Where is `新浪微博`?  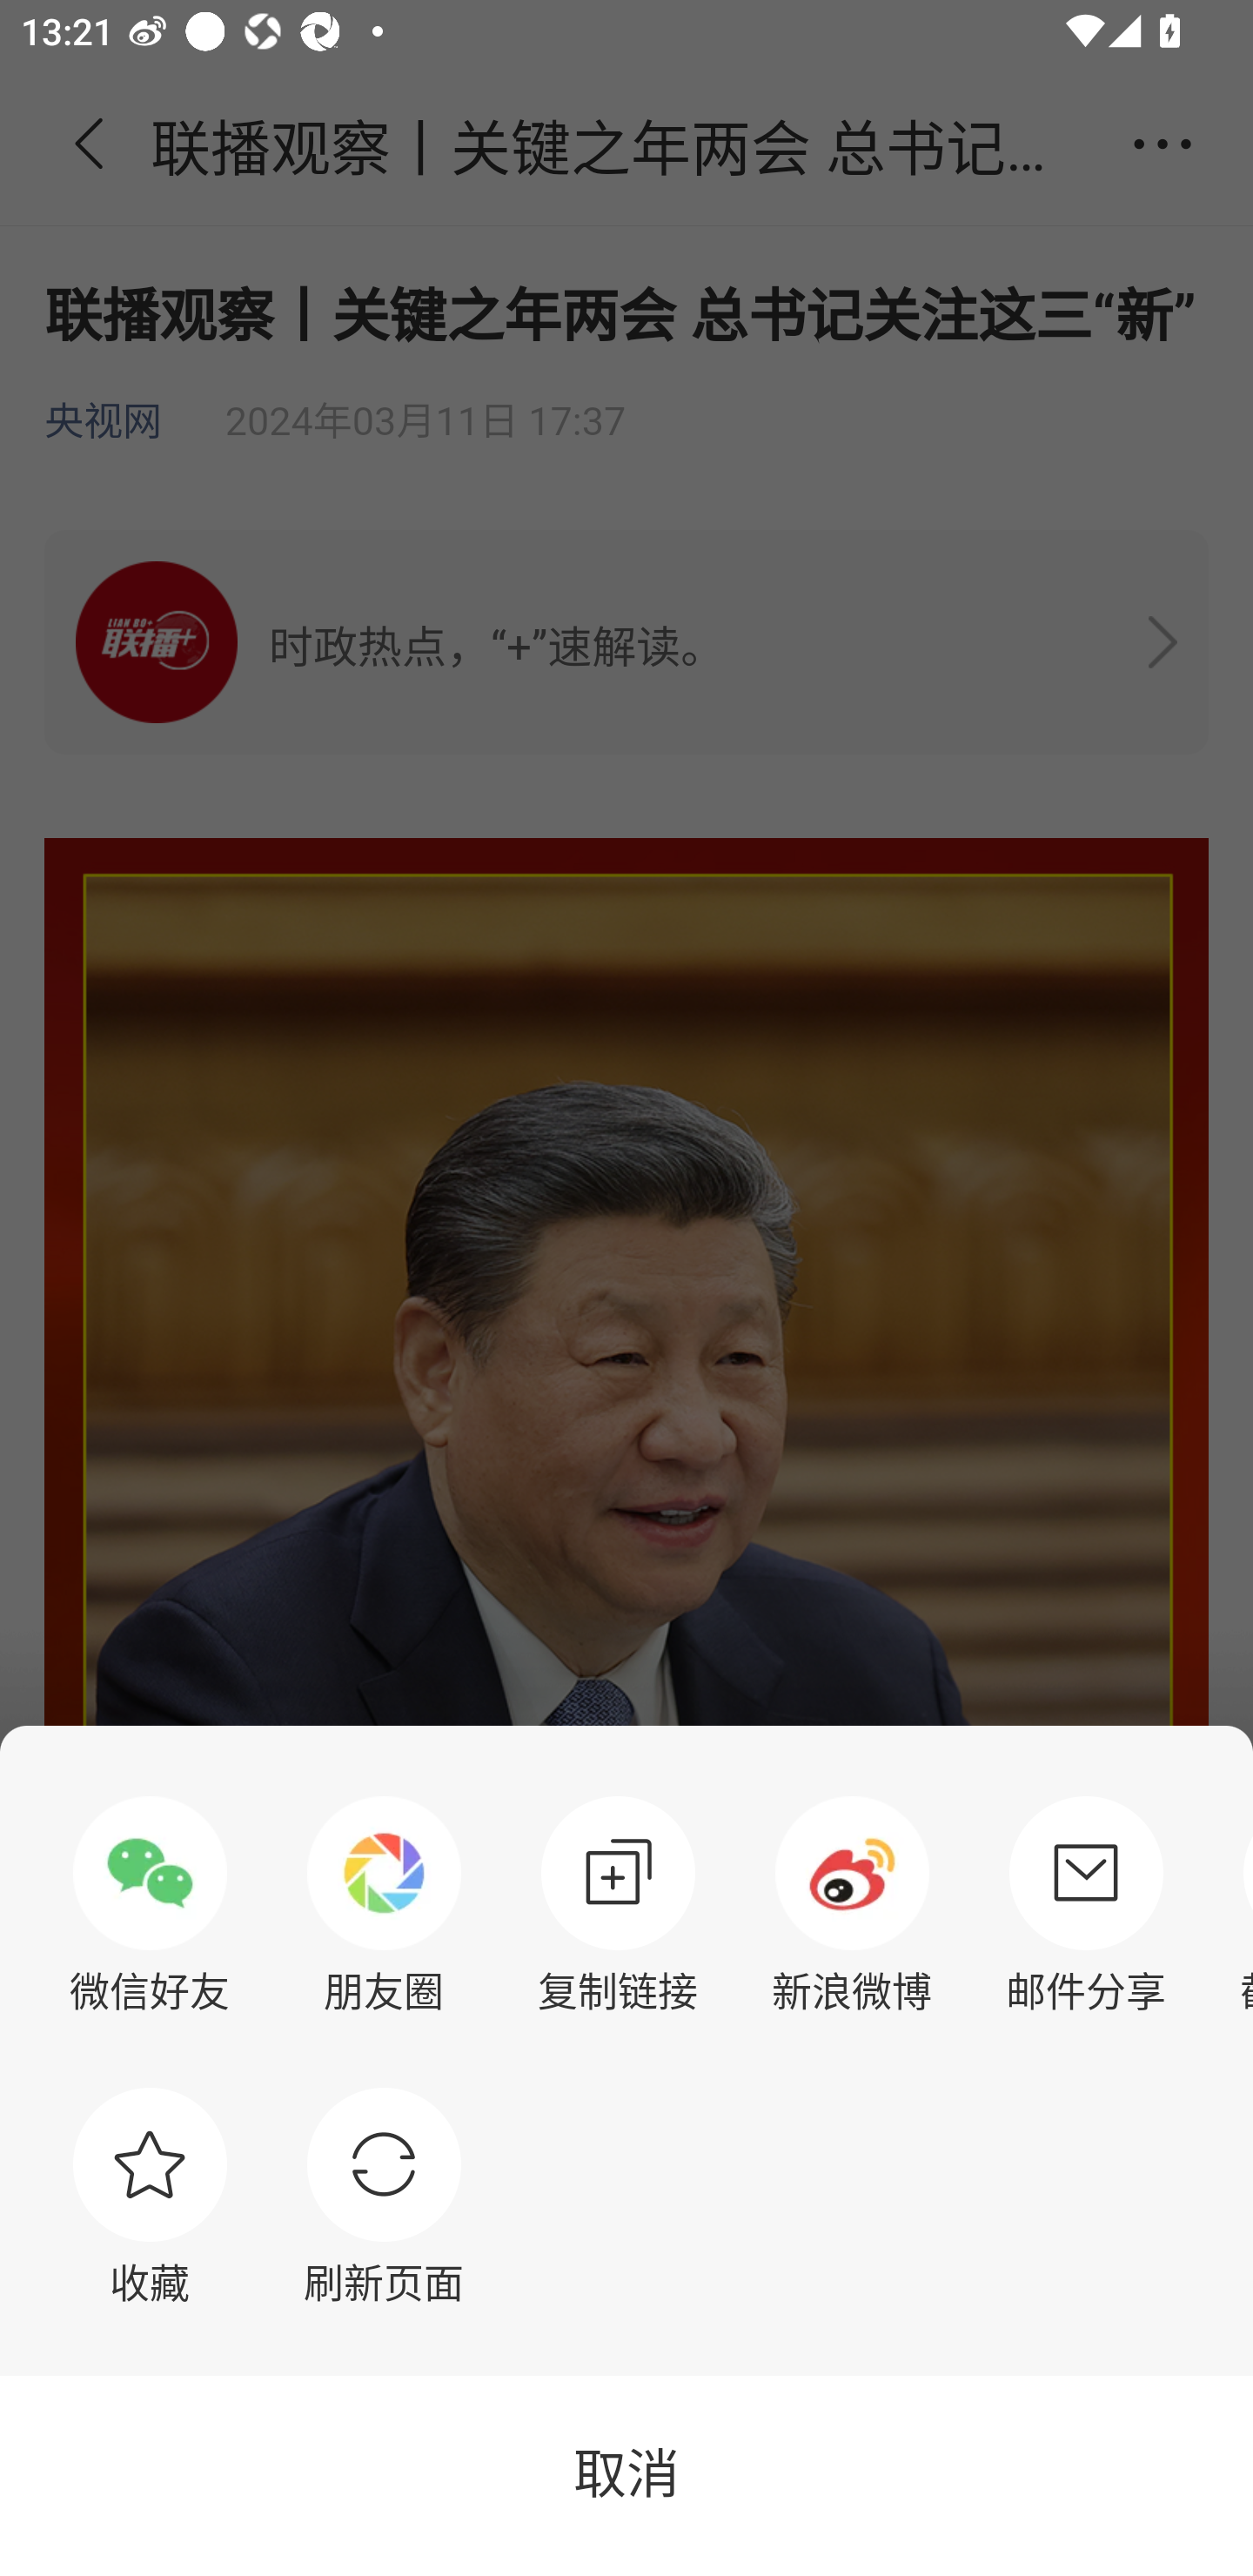 新浪微博 is located at coordinates (853, 1906).